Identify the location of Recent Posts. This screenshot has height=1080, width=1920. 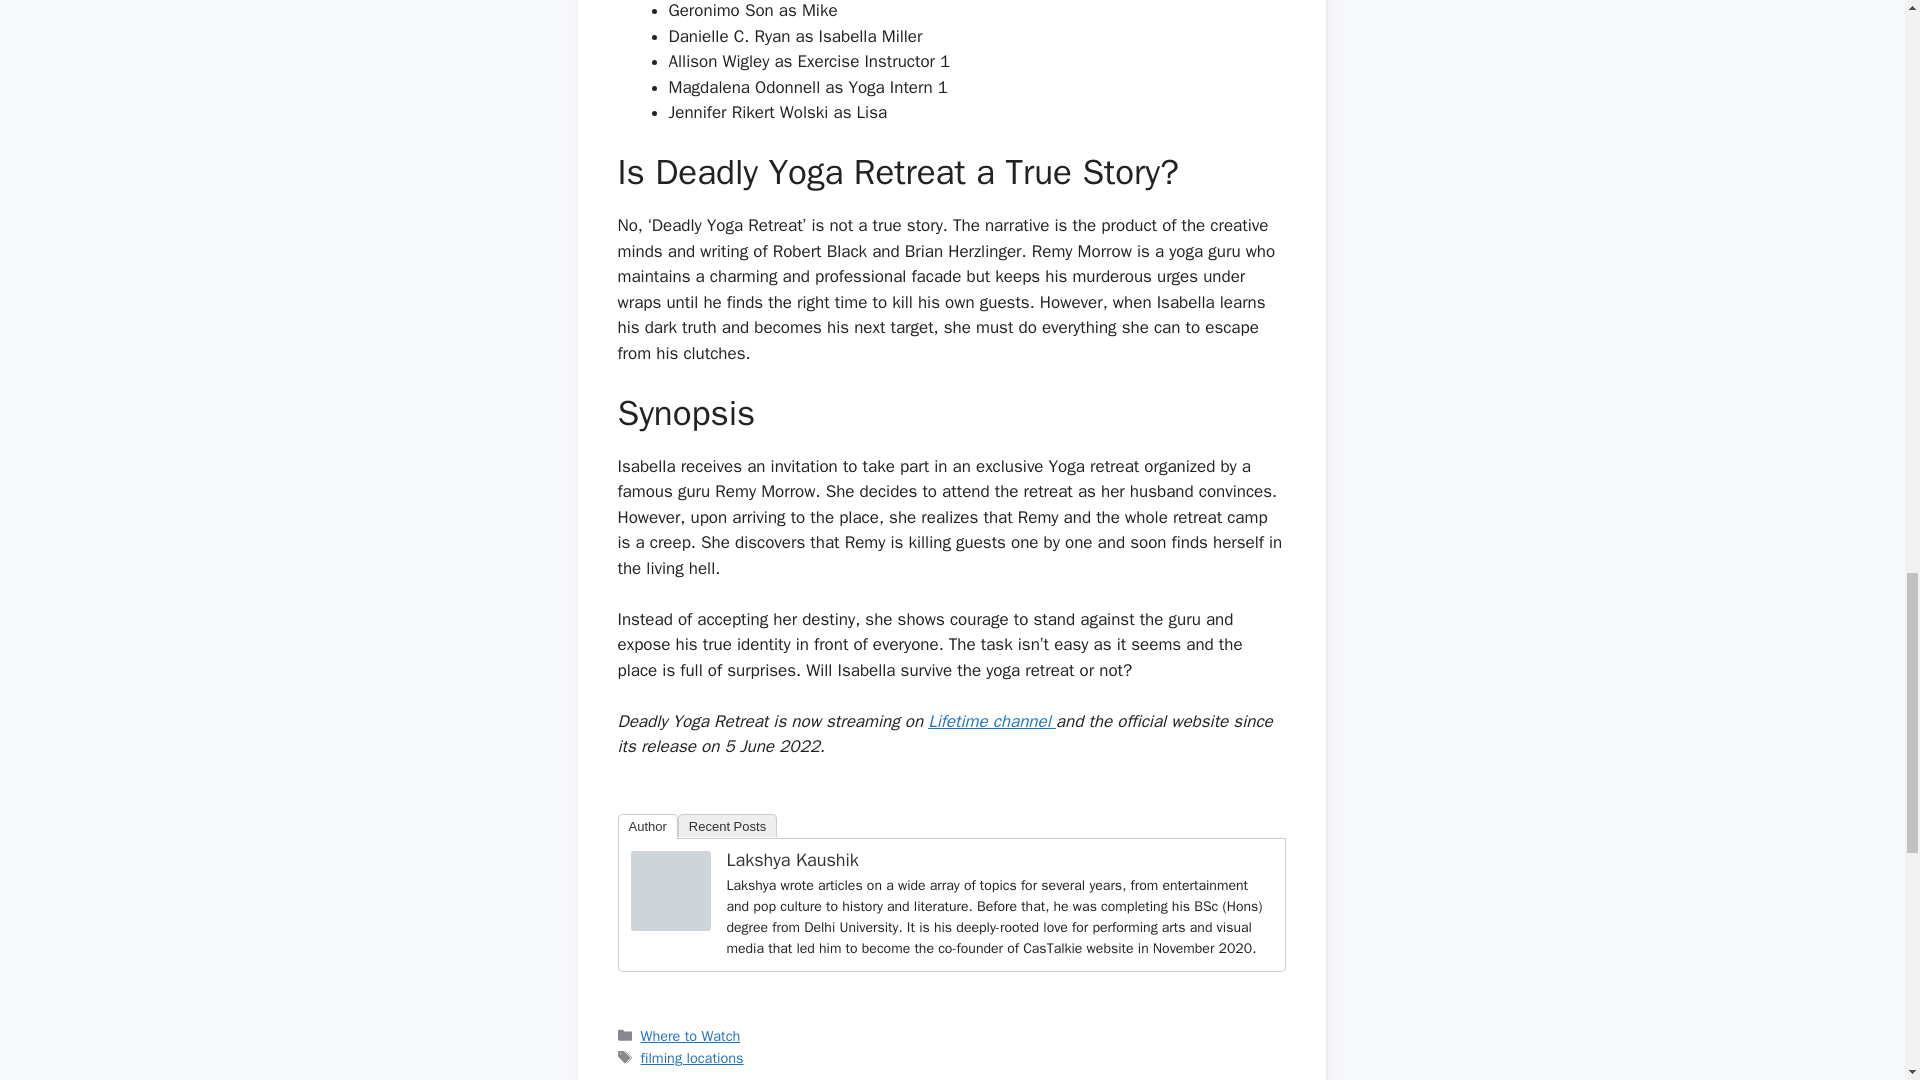
(727, 826).